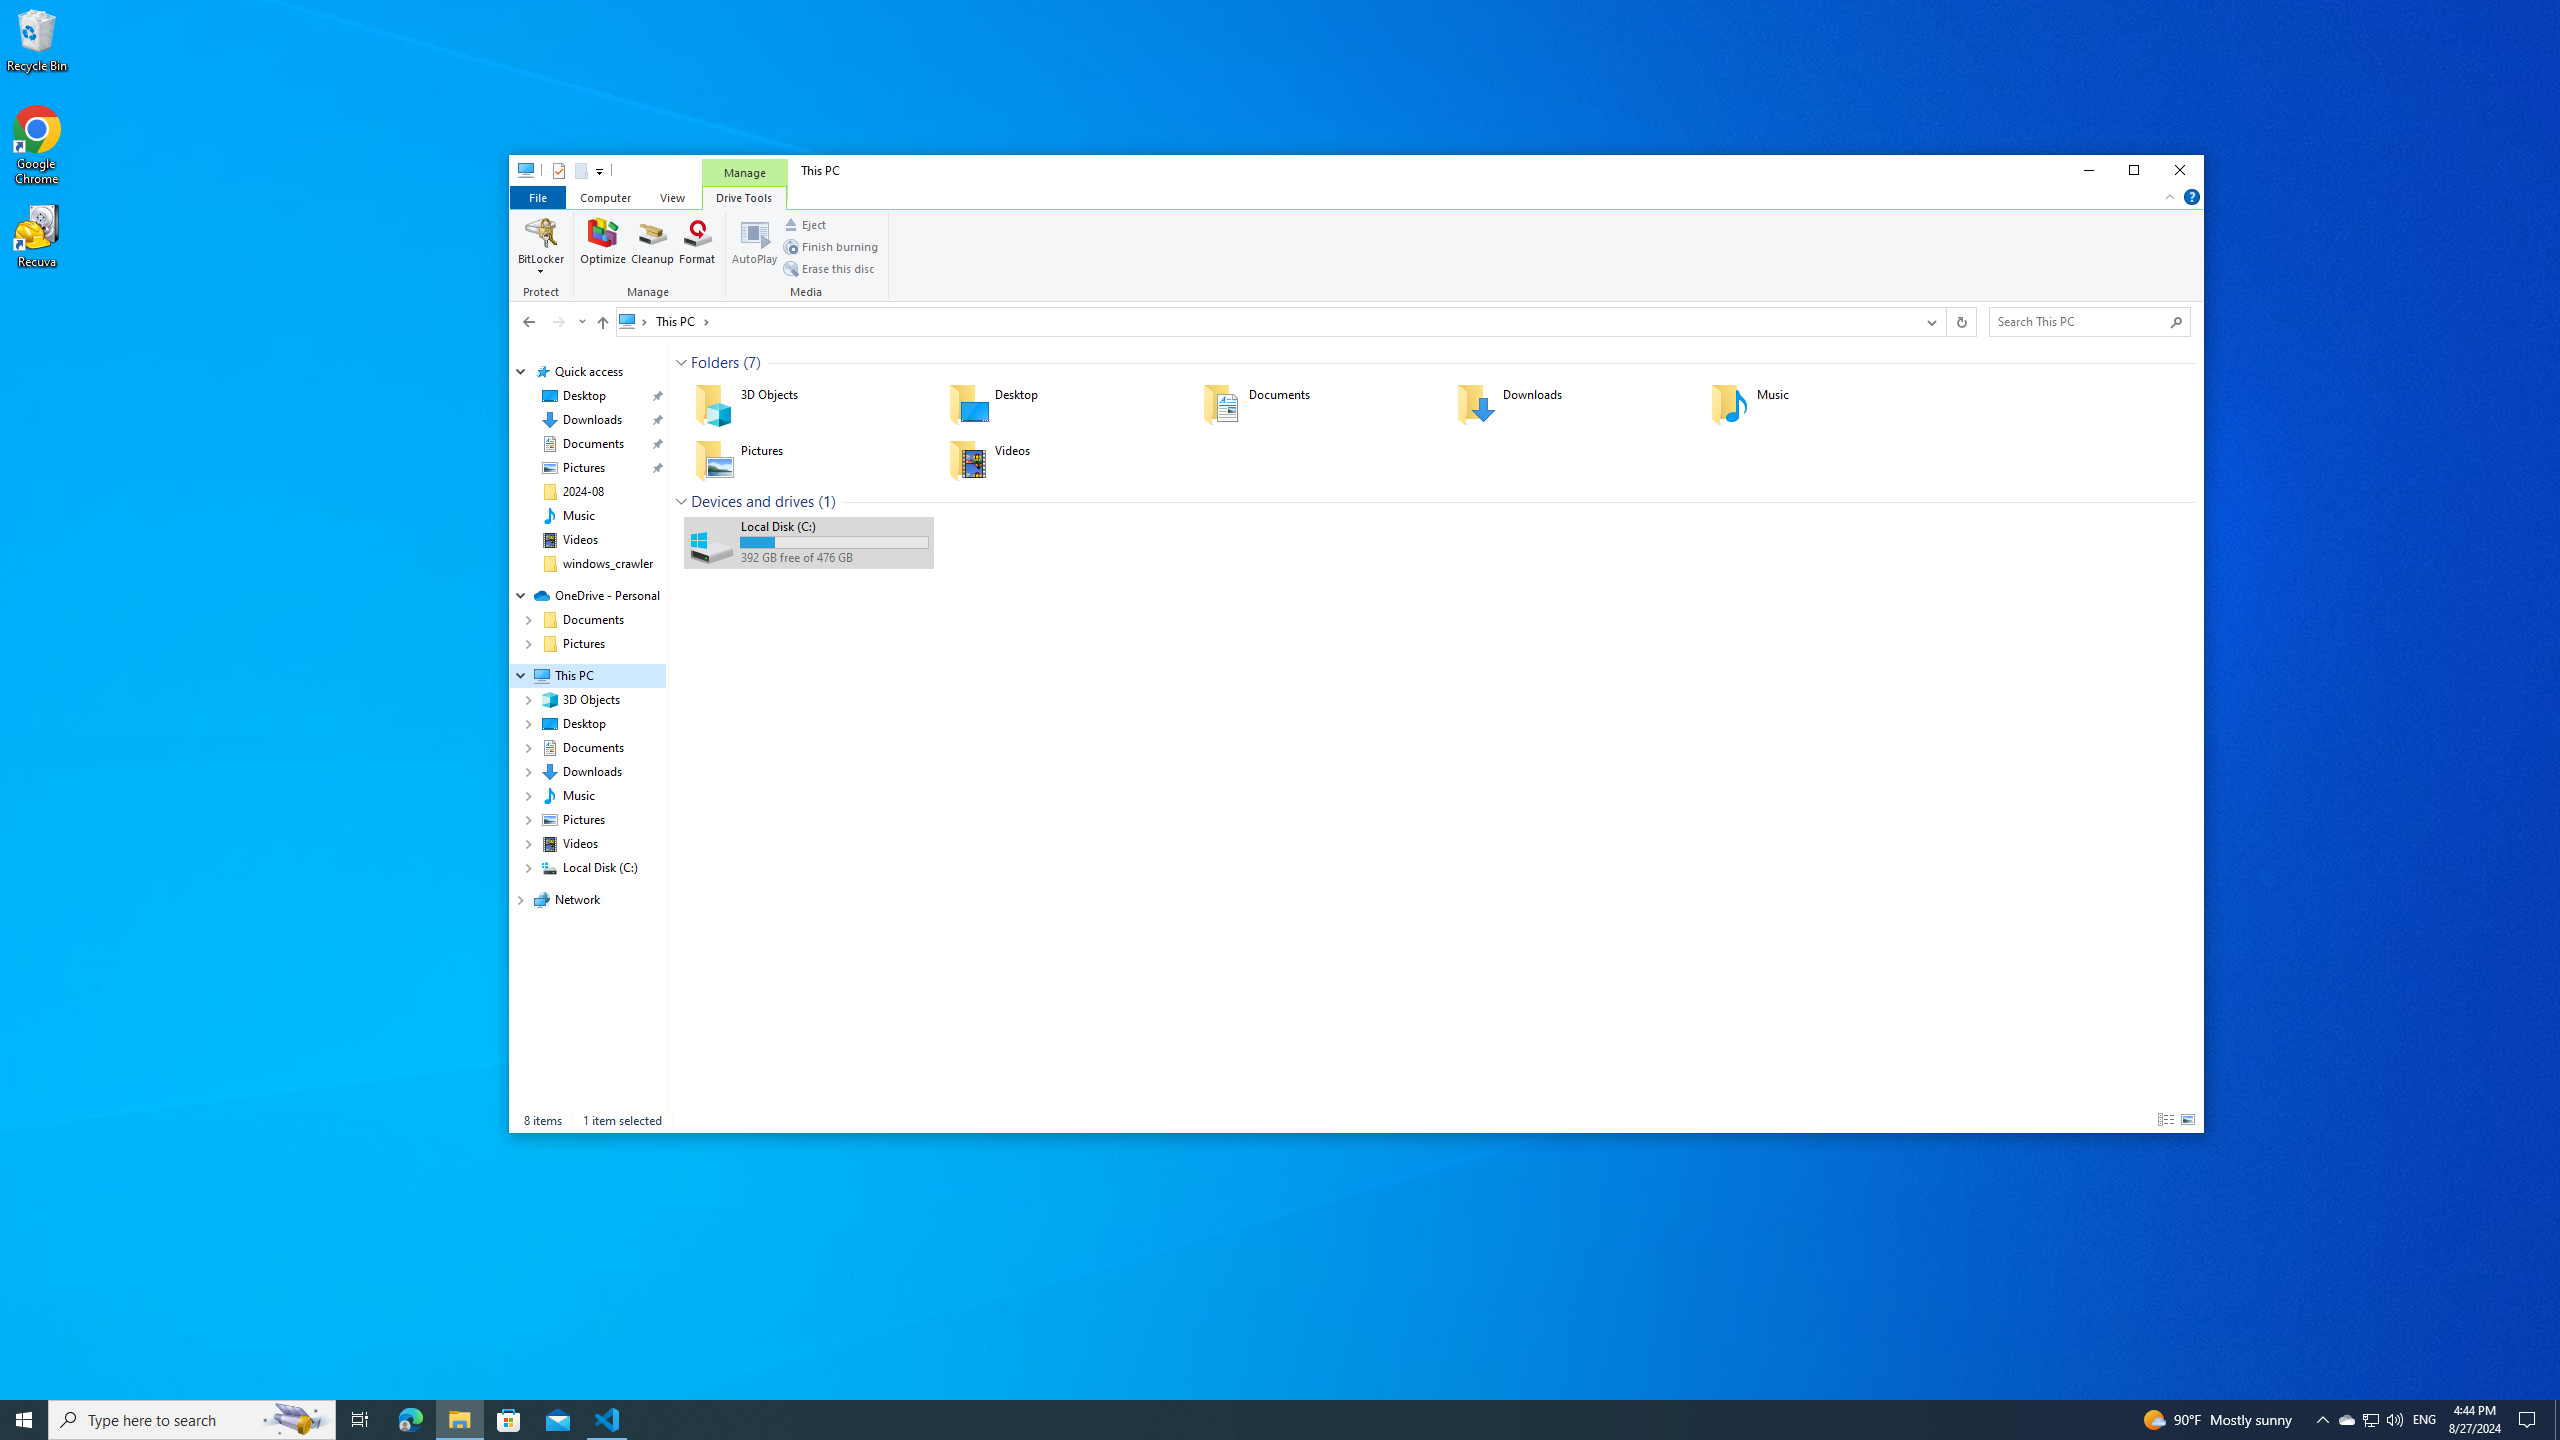 Image resolution: width=2560 pixels, height=1440 pixels. What do you see at coordinates (1062, 404) in the screenshot?
I see `Desktop` at bounding box center [1062, 404].